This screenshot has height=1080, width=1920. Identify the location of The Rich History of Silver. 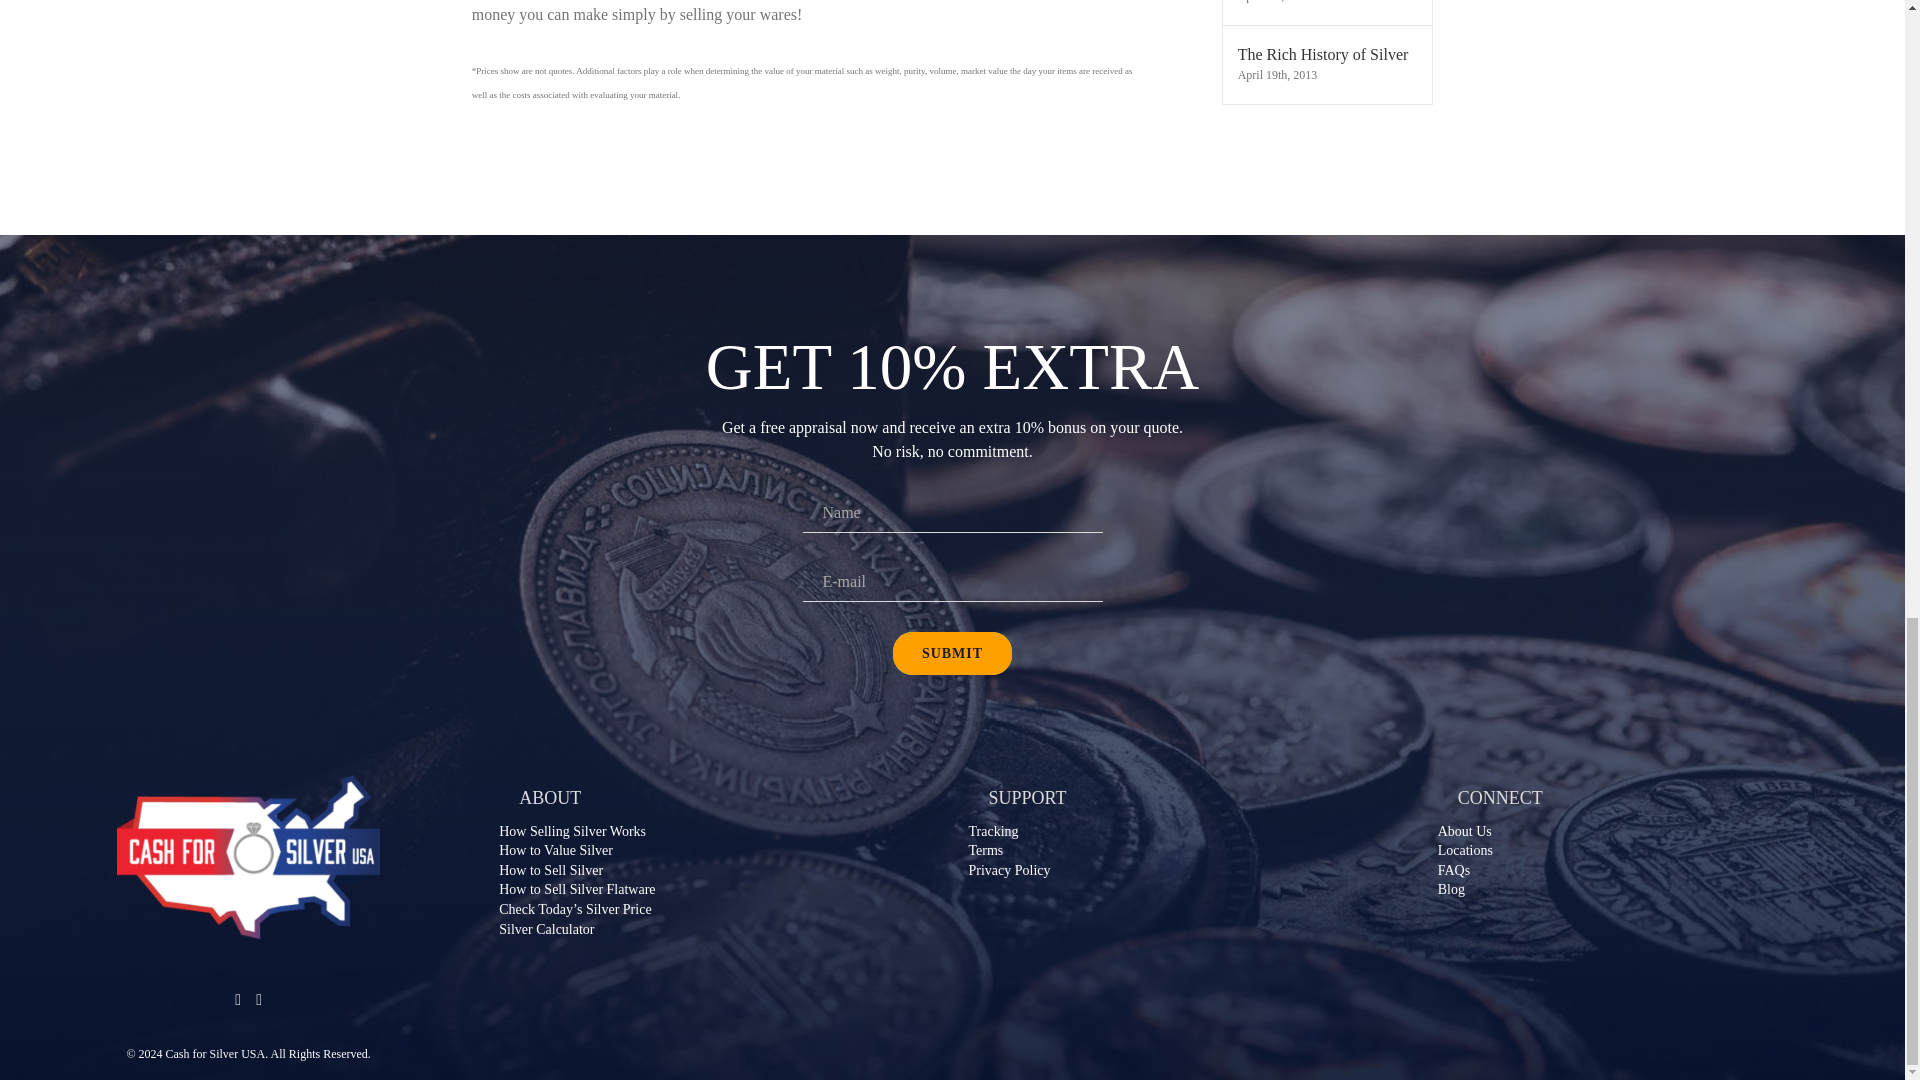
(1328, 54).